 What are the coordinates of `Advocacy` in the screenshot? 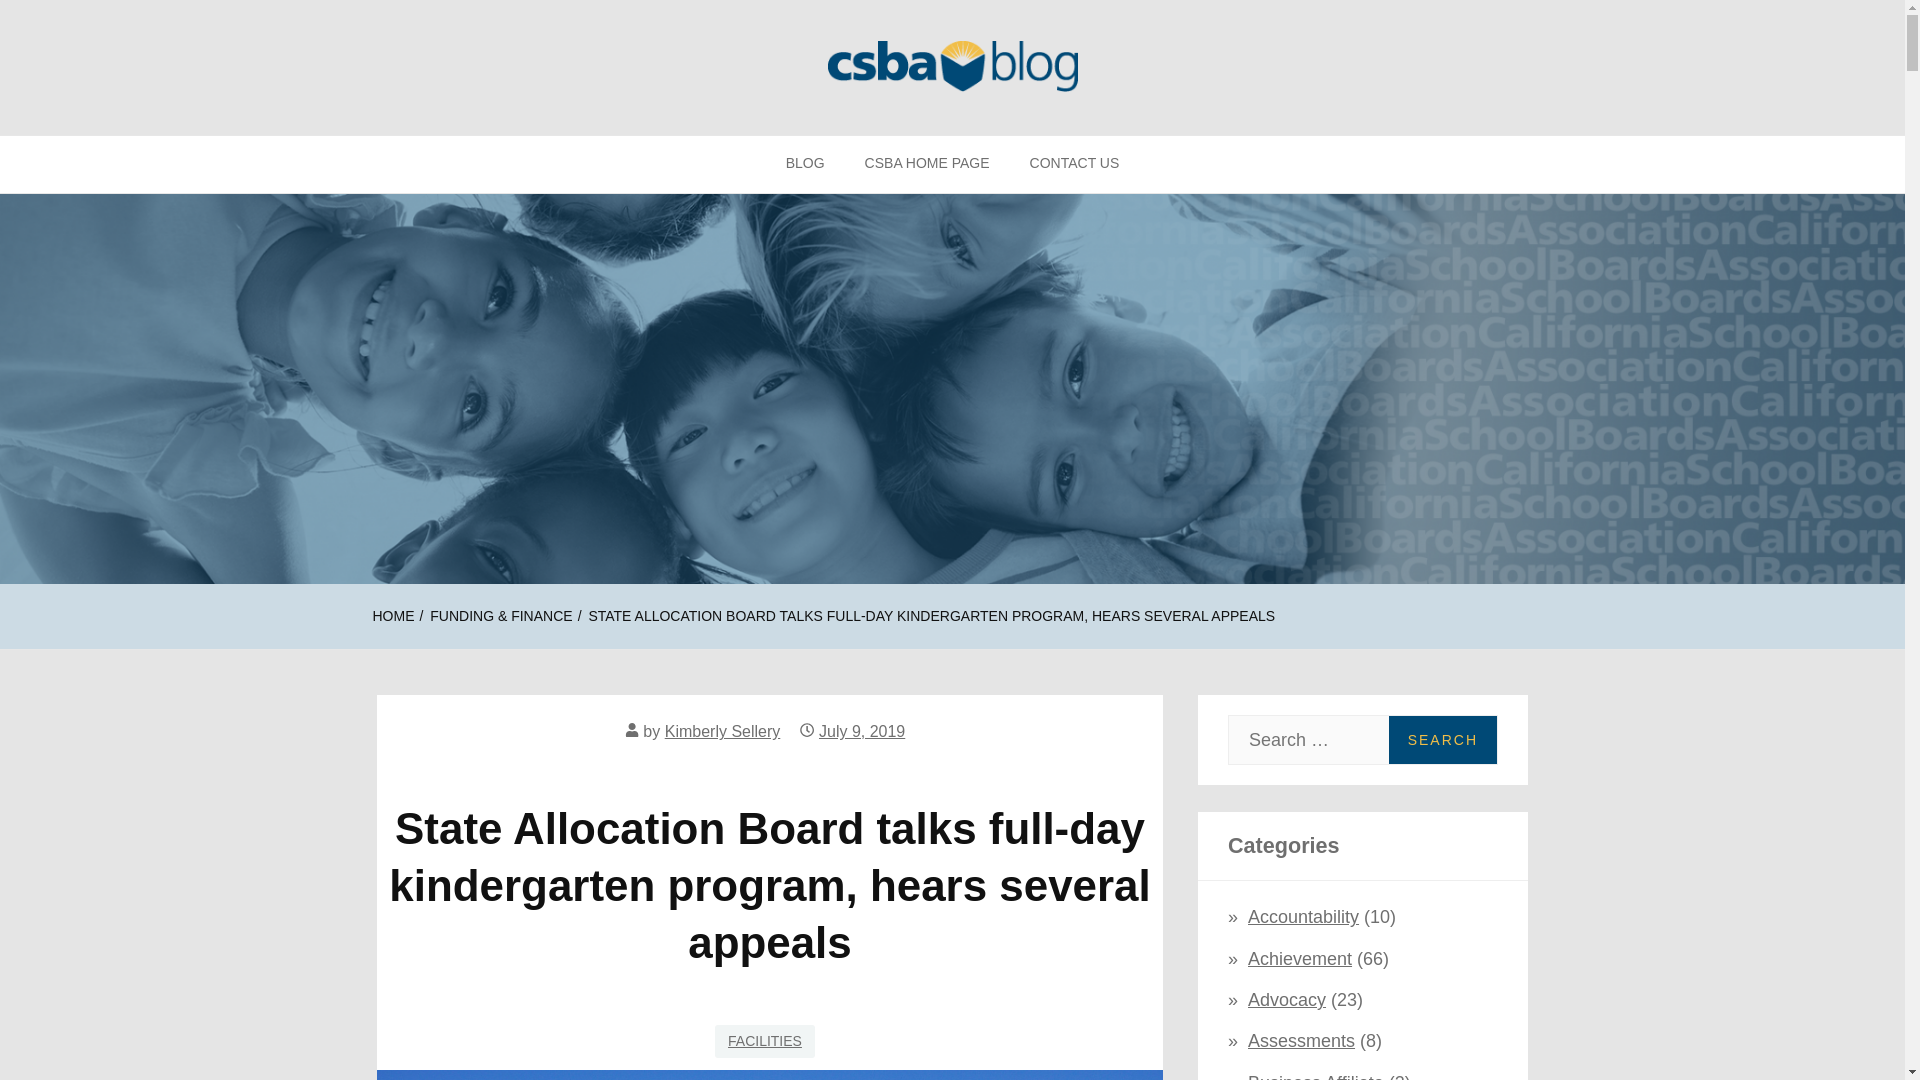 It's located at (1287, 1000).